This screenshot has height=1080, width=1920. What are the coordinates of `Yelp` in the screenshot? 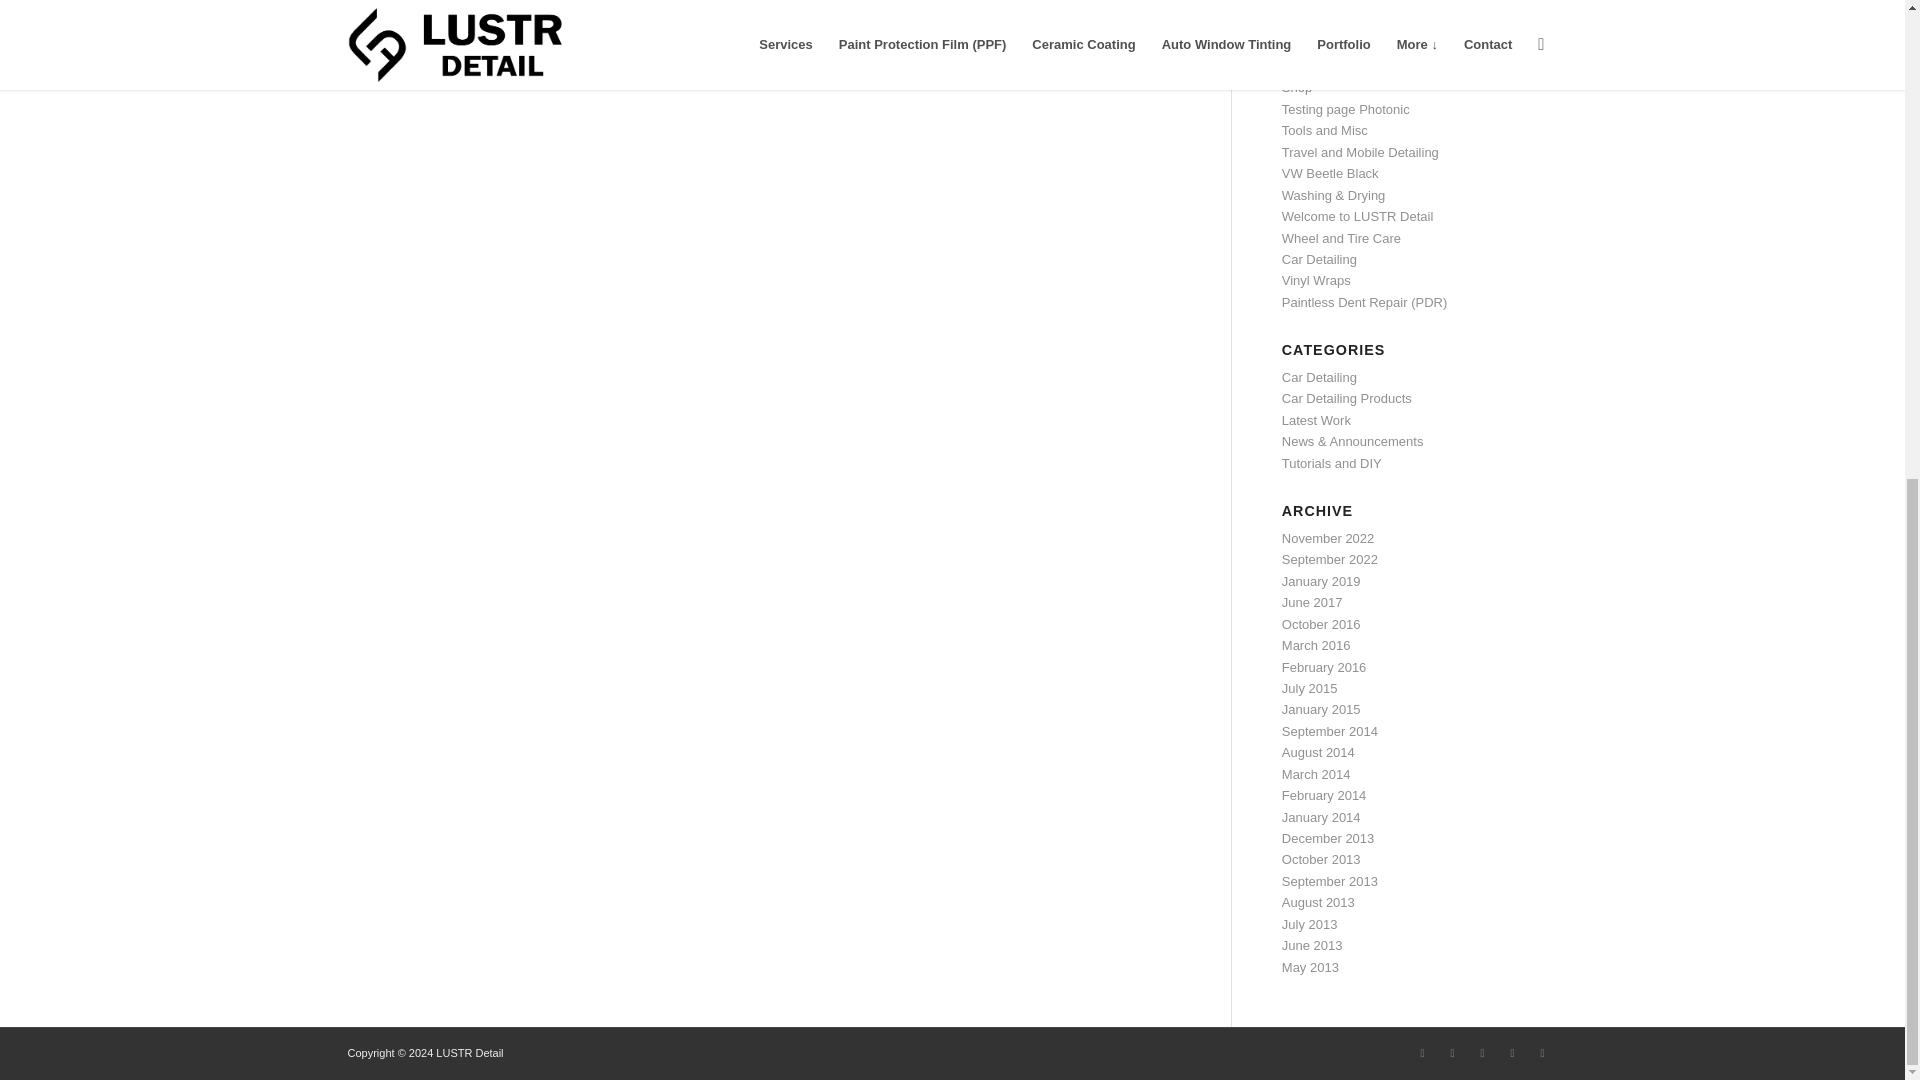 It's located at (1512, 1052).